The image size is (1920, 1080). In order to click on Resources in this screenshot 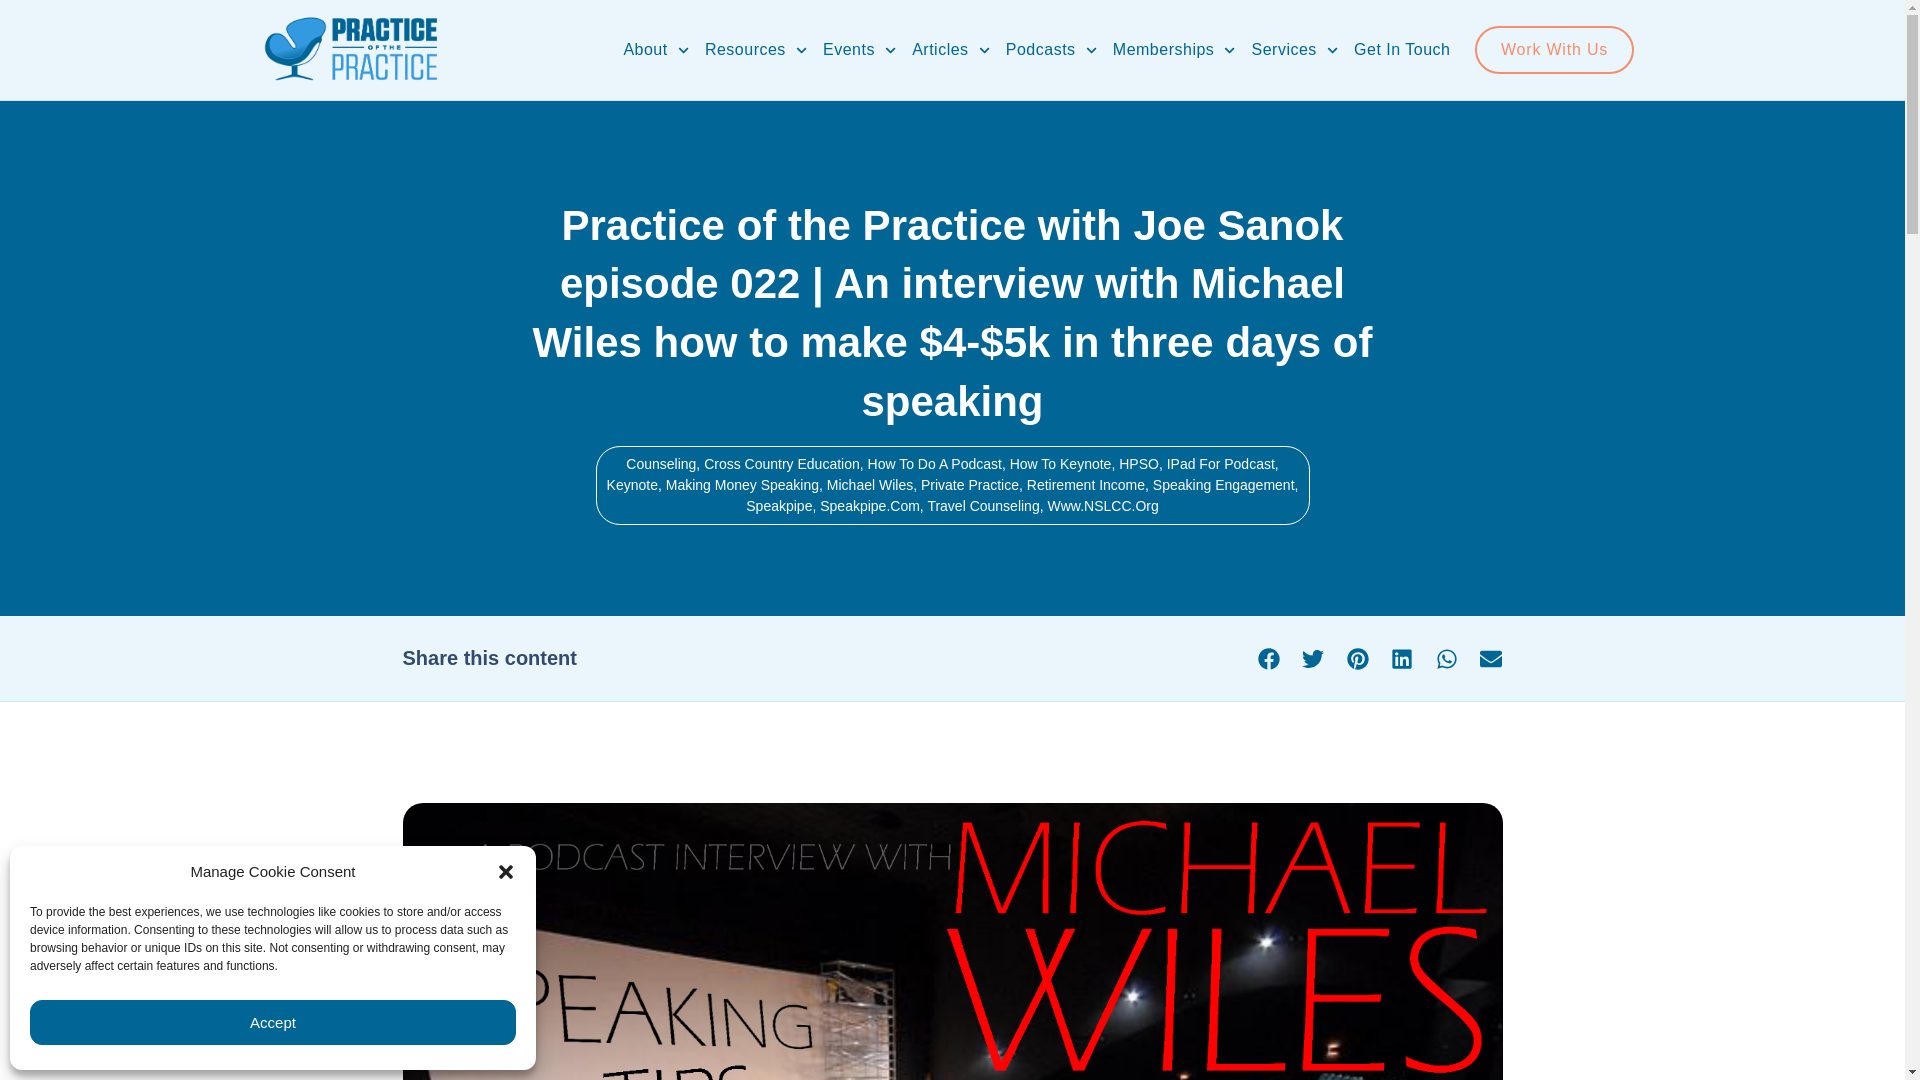, I will do `click(755, 50)`.